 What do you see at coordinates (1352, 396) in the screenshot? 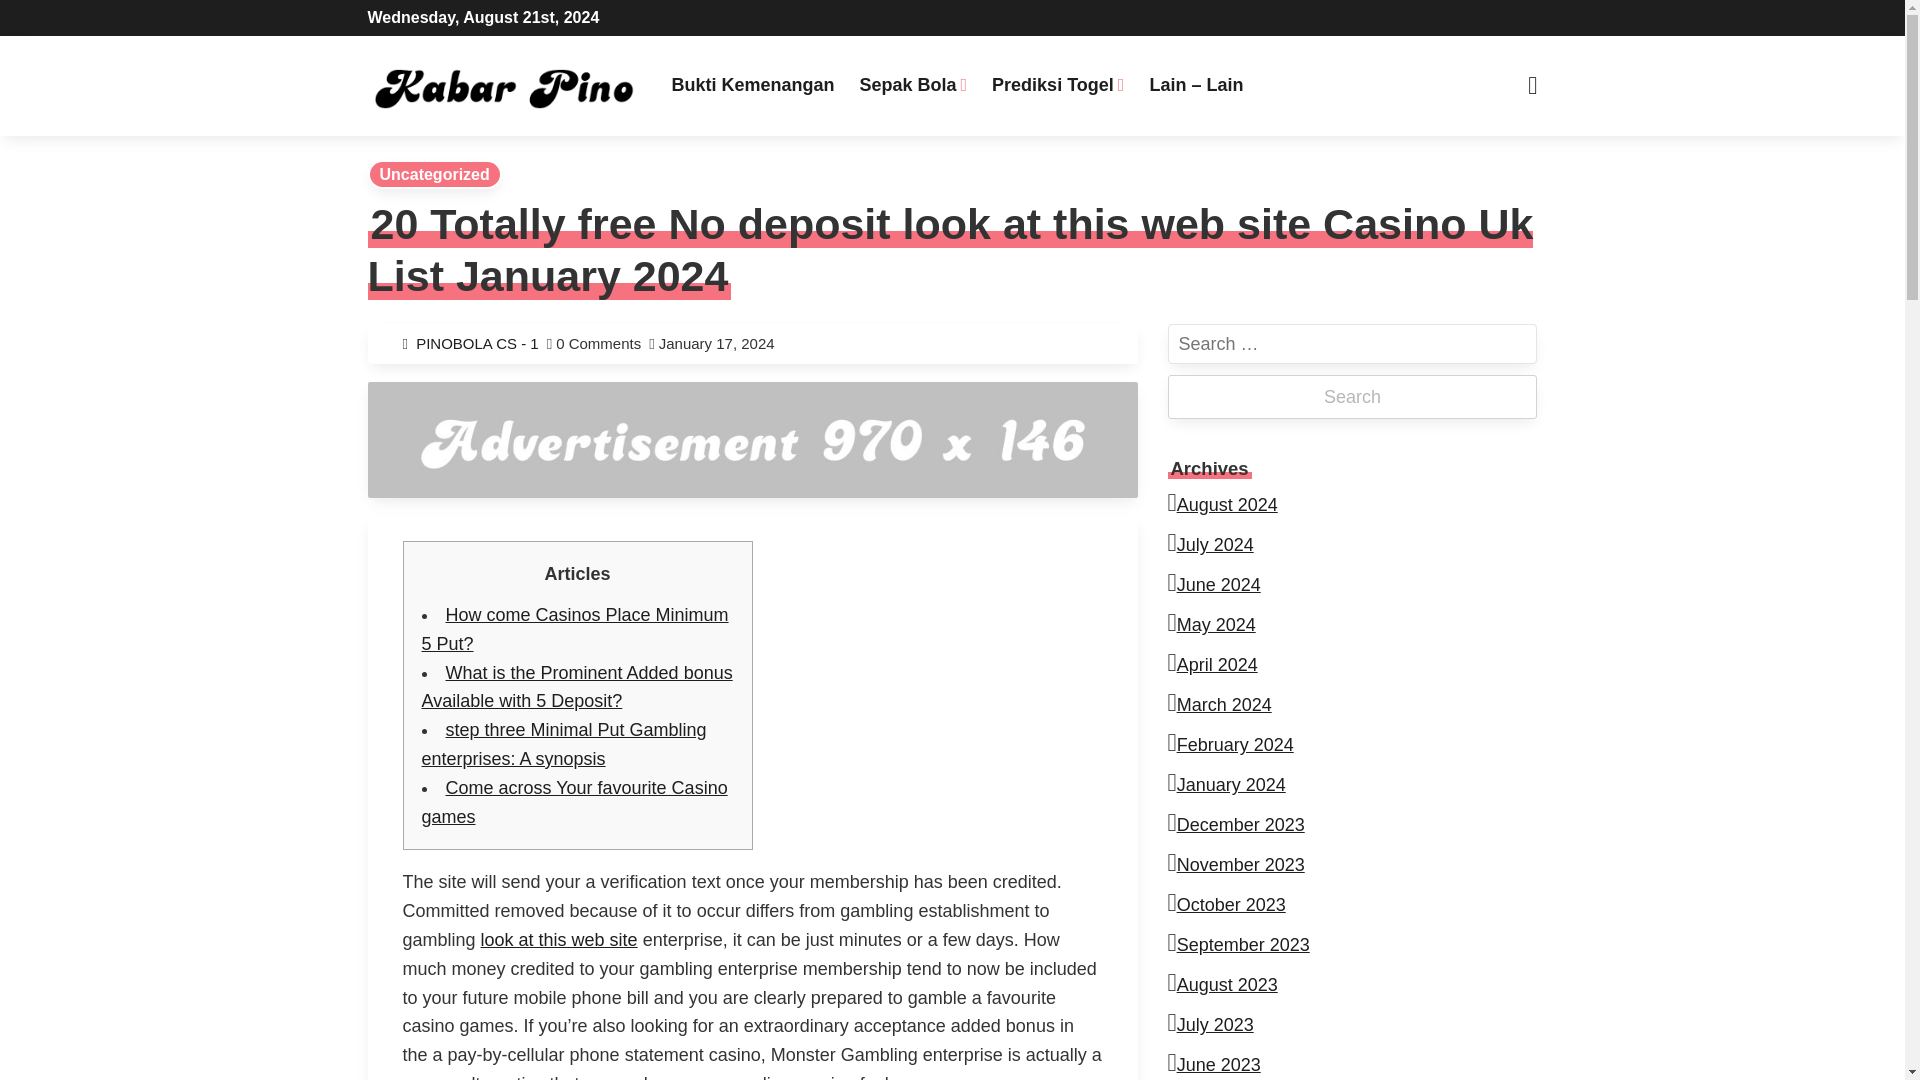
I see `Search` at bounding box center [1352, 396].